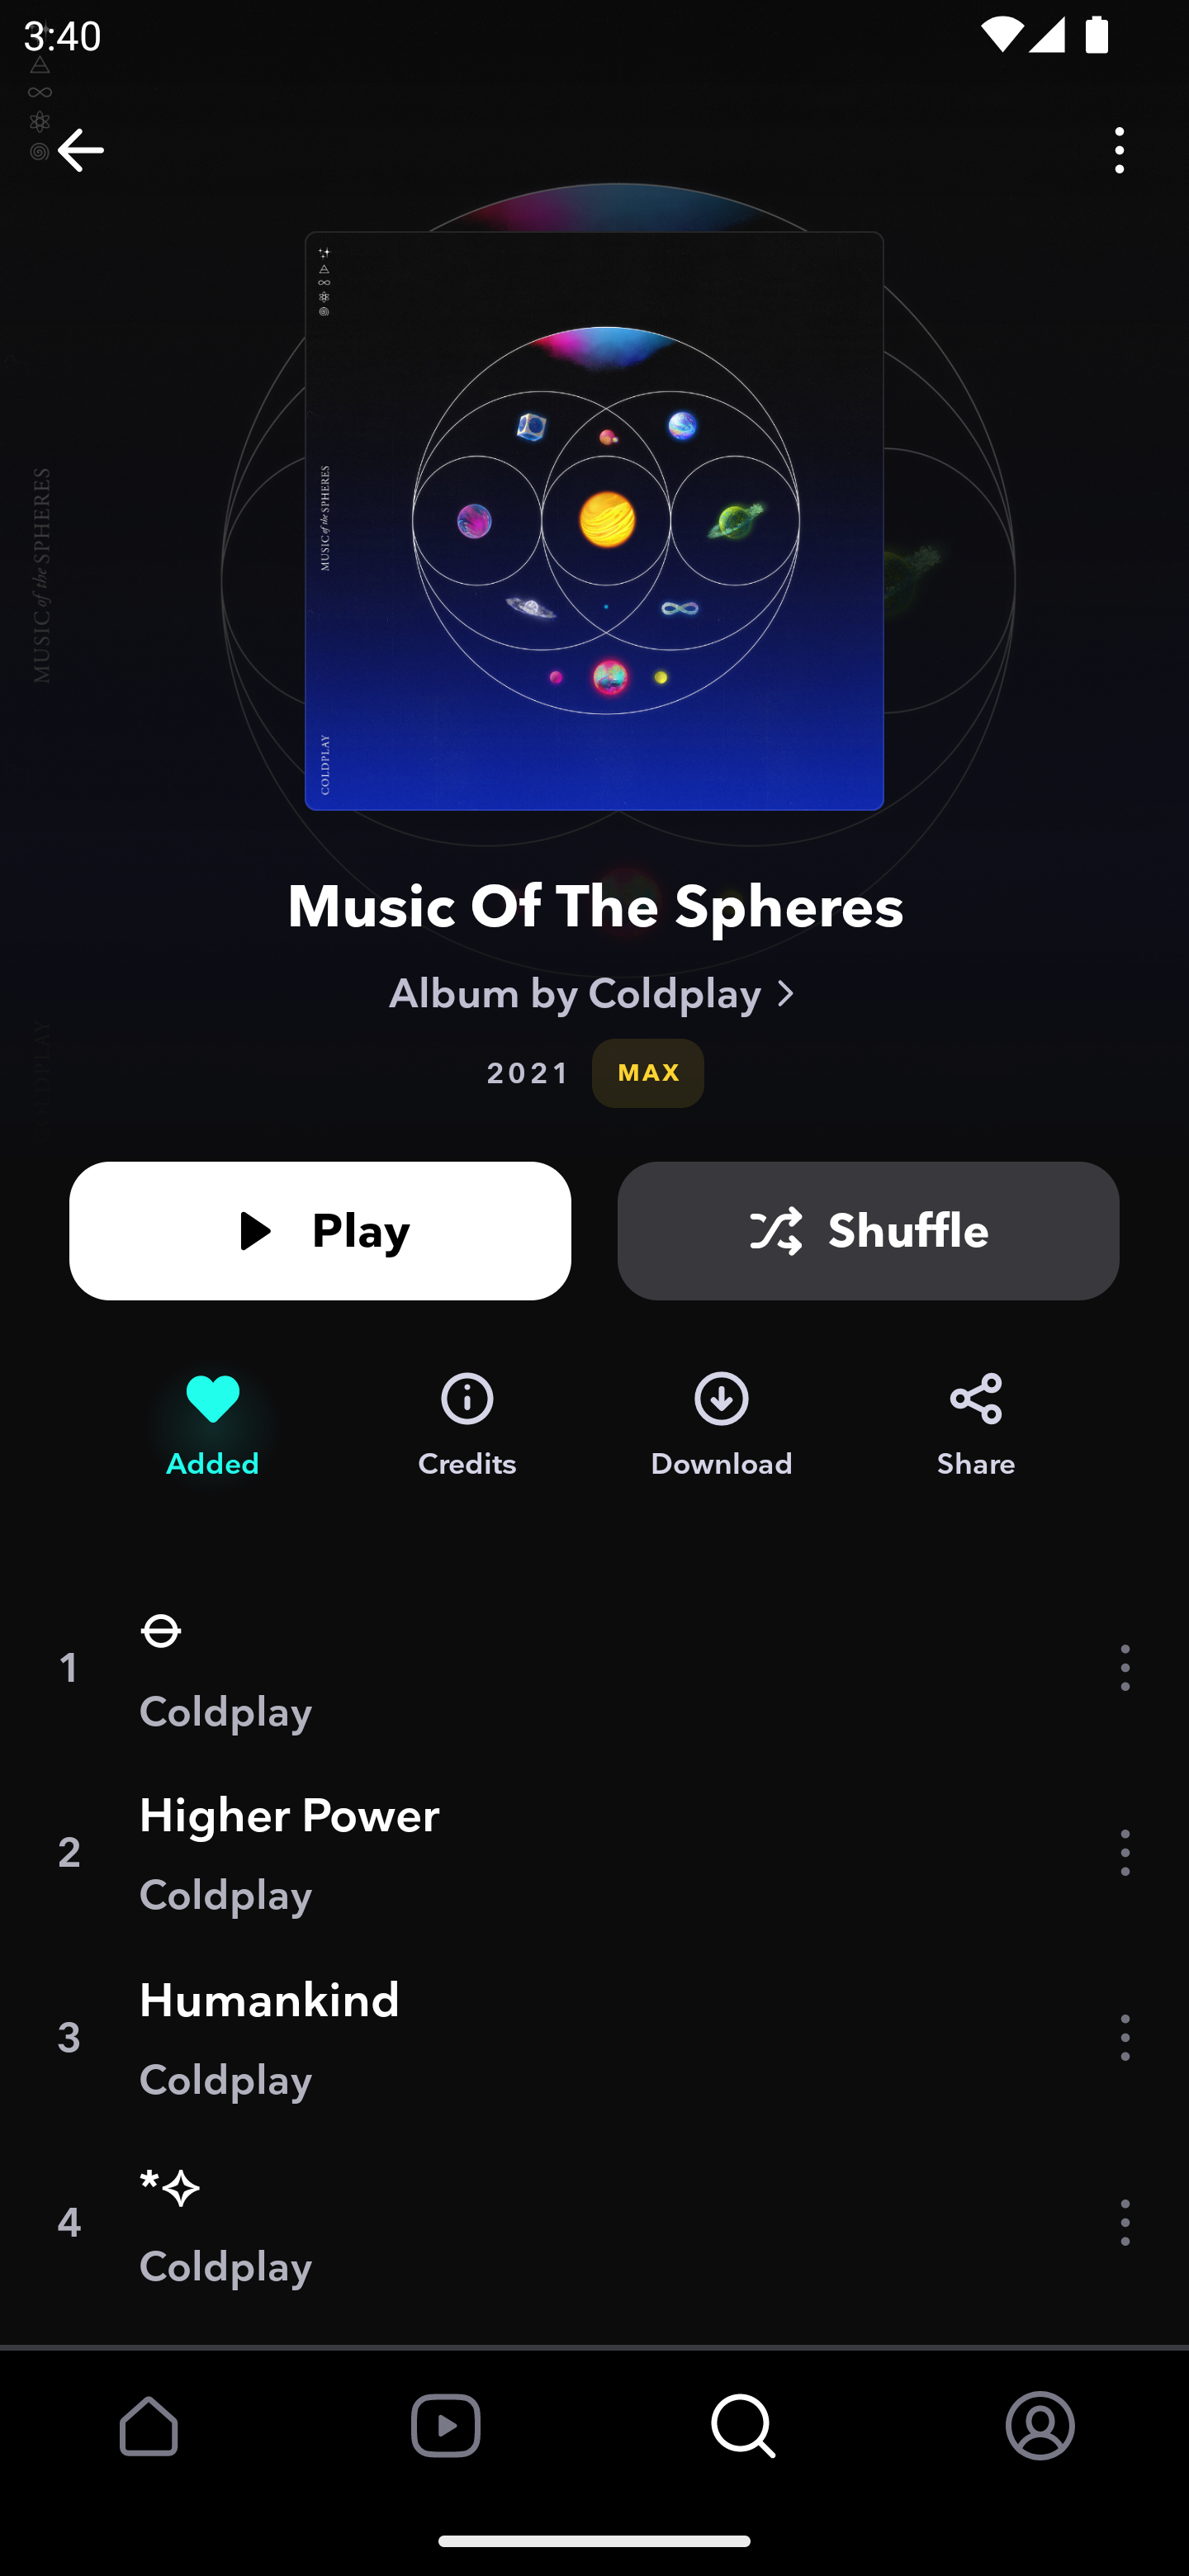 The width and height of the screenshot is (1189, 2576). What do you see at coordinates (1120, 149) in the screenshot?
I see `Options` at bounding box center [1120, 149].